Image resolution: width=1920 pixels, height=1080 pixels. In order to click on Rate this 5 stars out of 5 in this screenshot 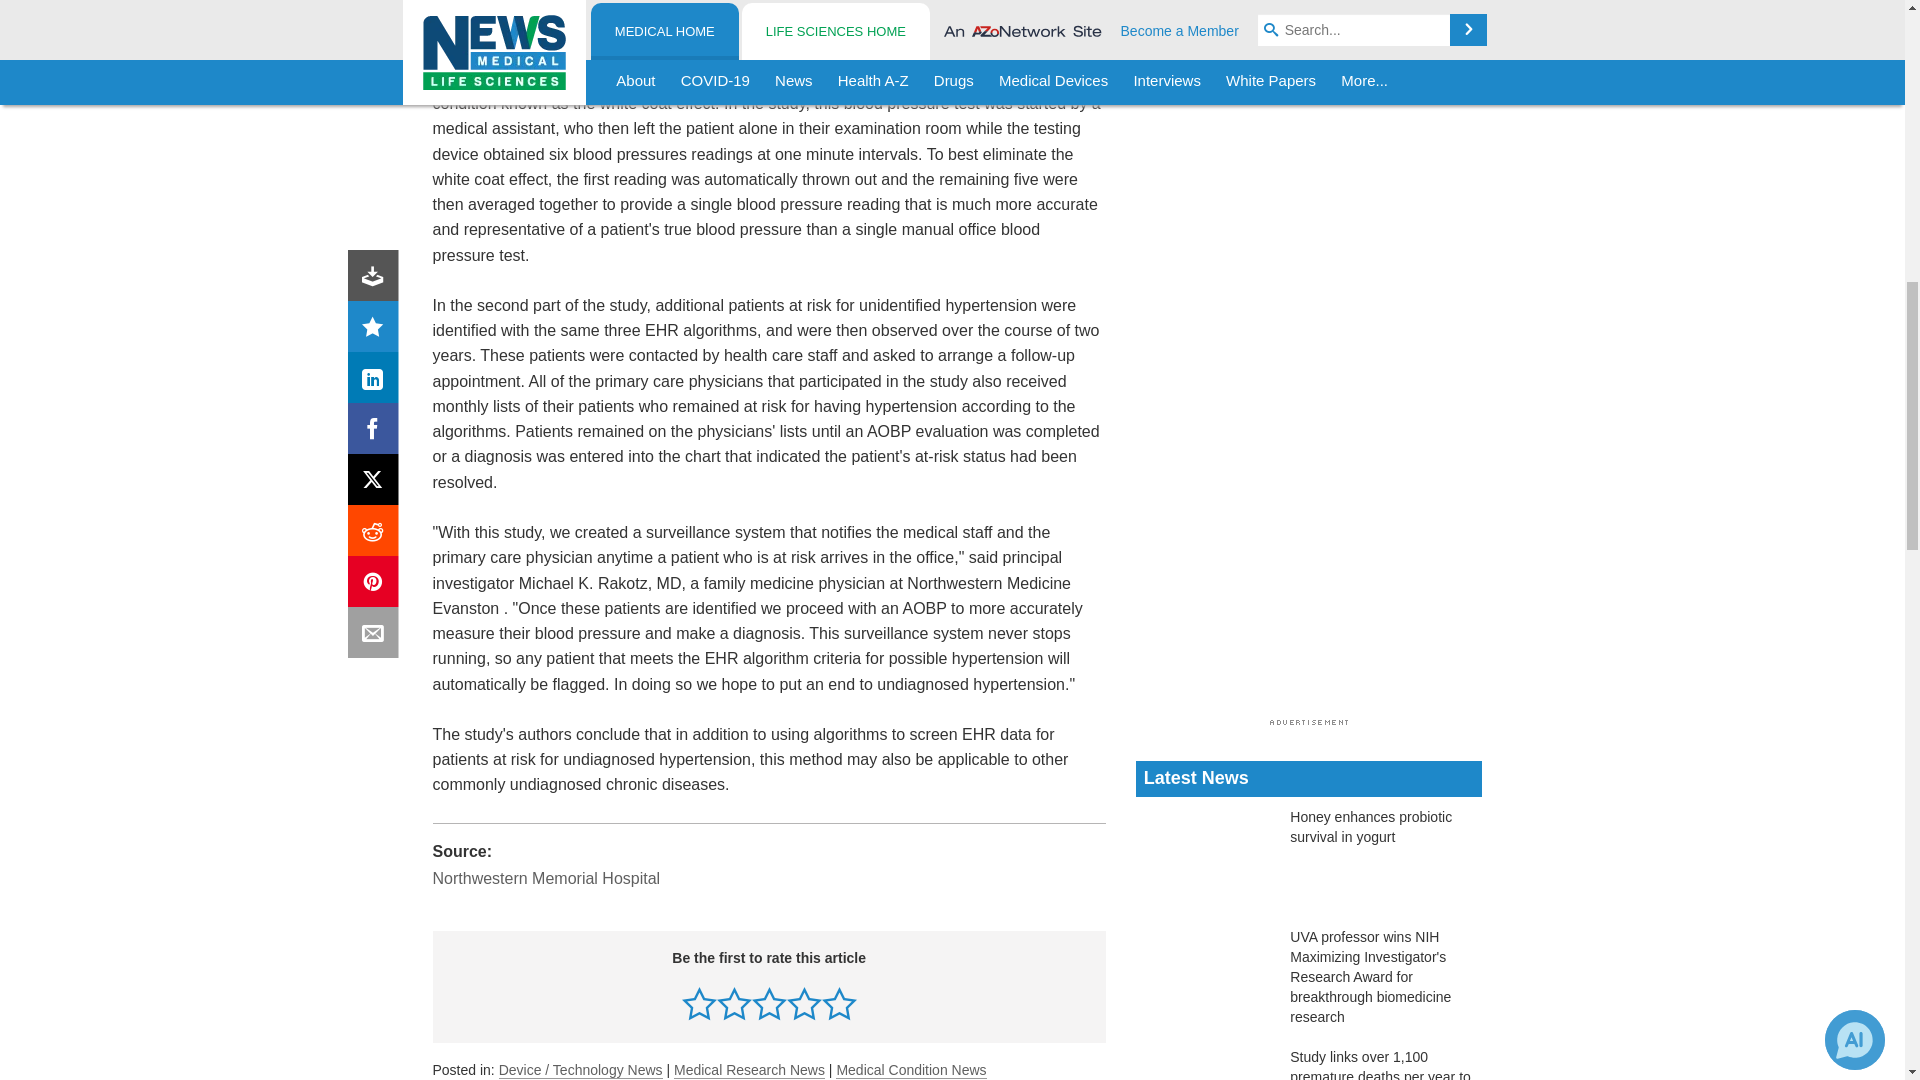, I will do `click(838, 1003)`.